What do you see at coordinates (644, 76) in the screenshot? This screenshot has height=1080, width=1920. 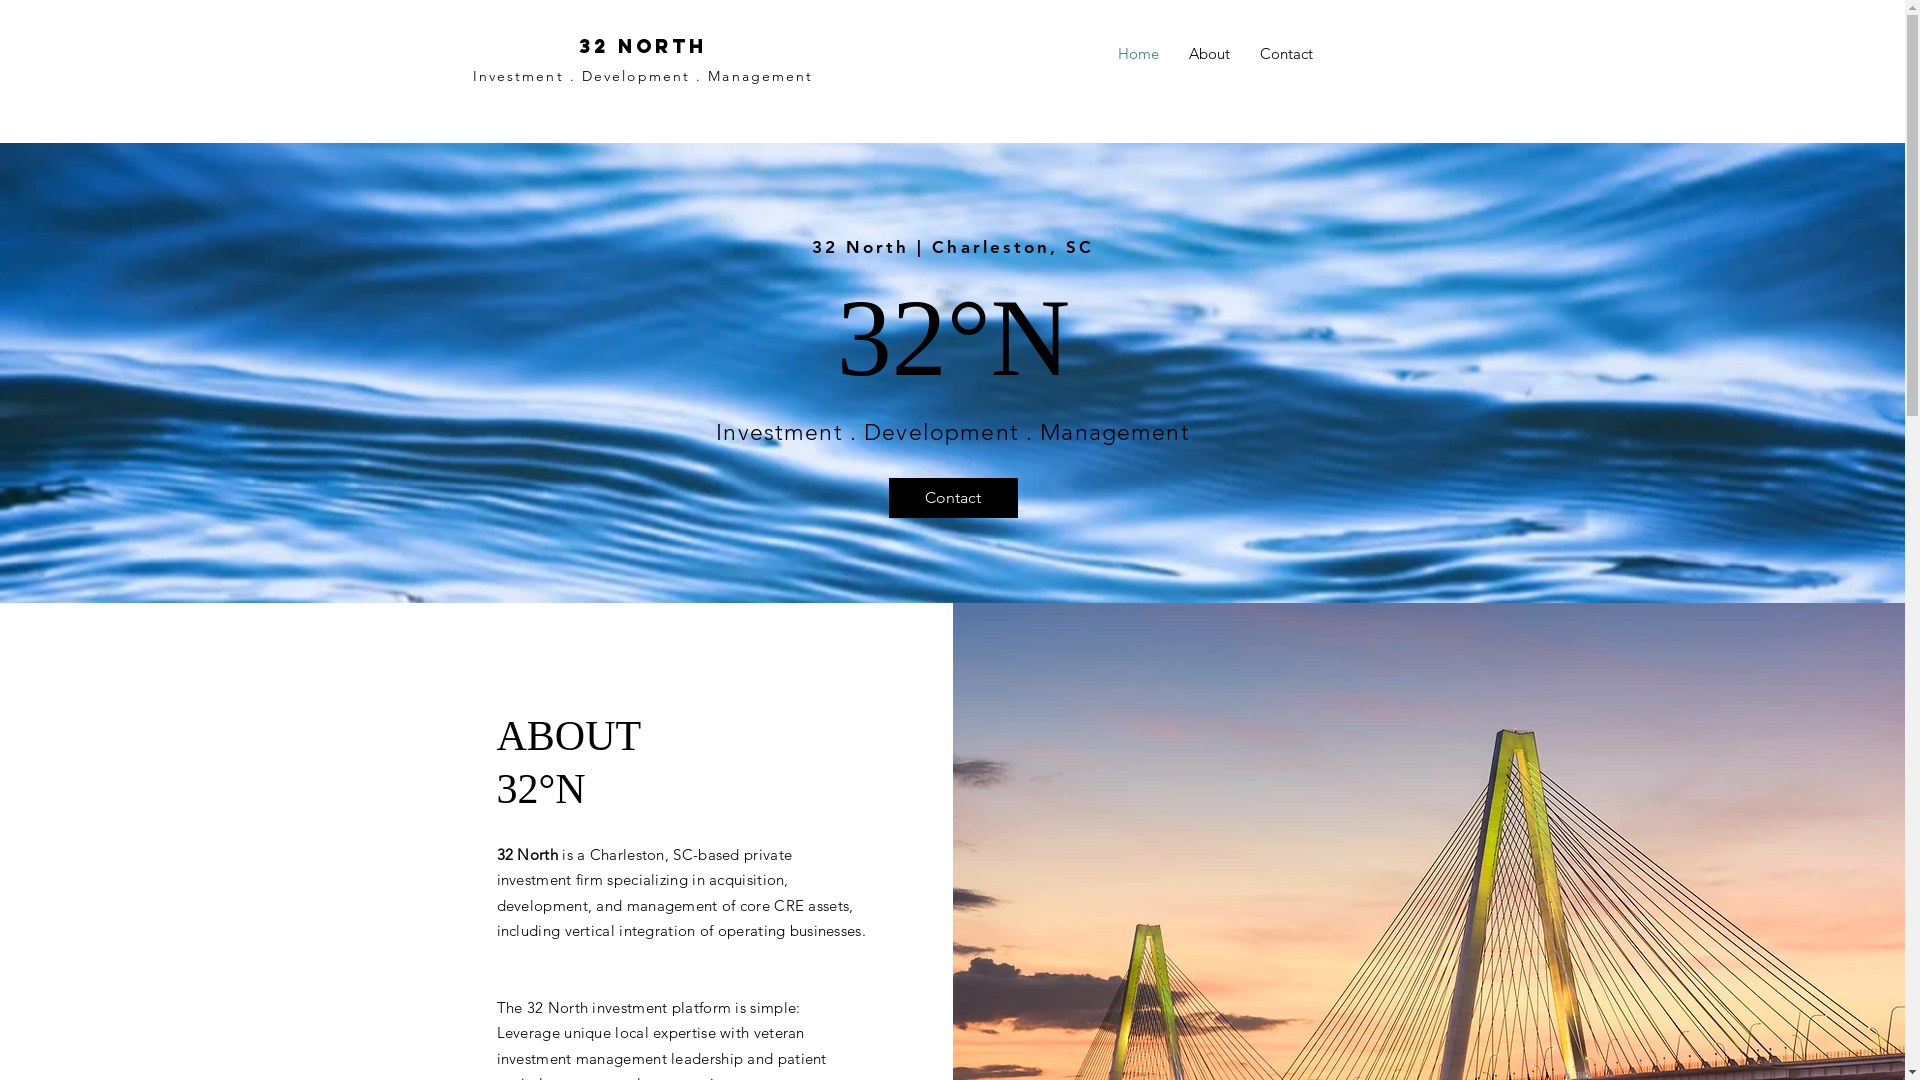 I see `Investment . Development . Management` at bounding box center [644, 76].